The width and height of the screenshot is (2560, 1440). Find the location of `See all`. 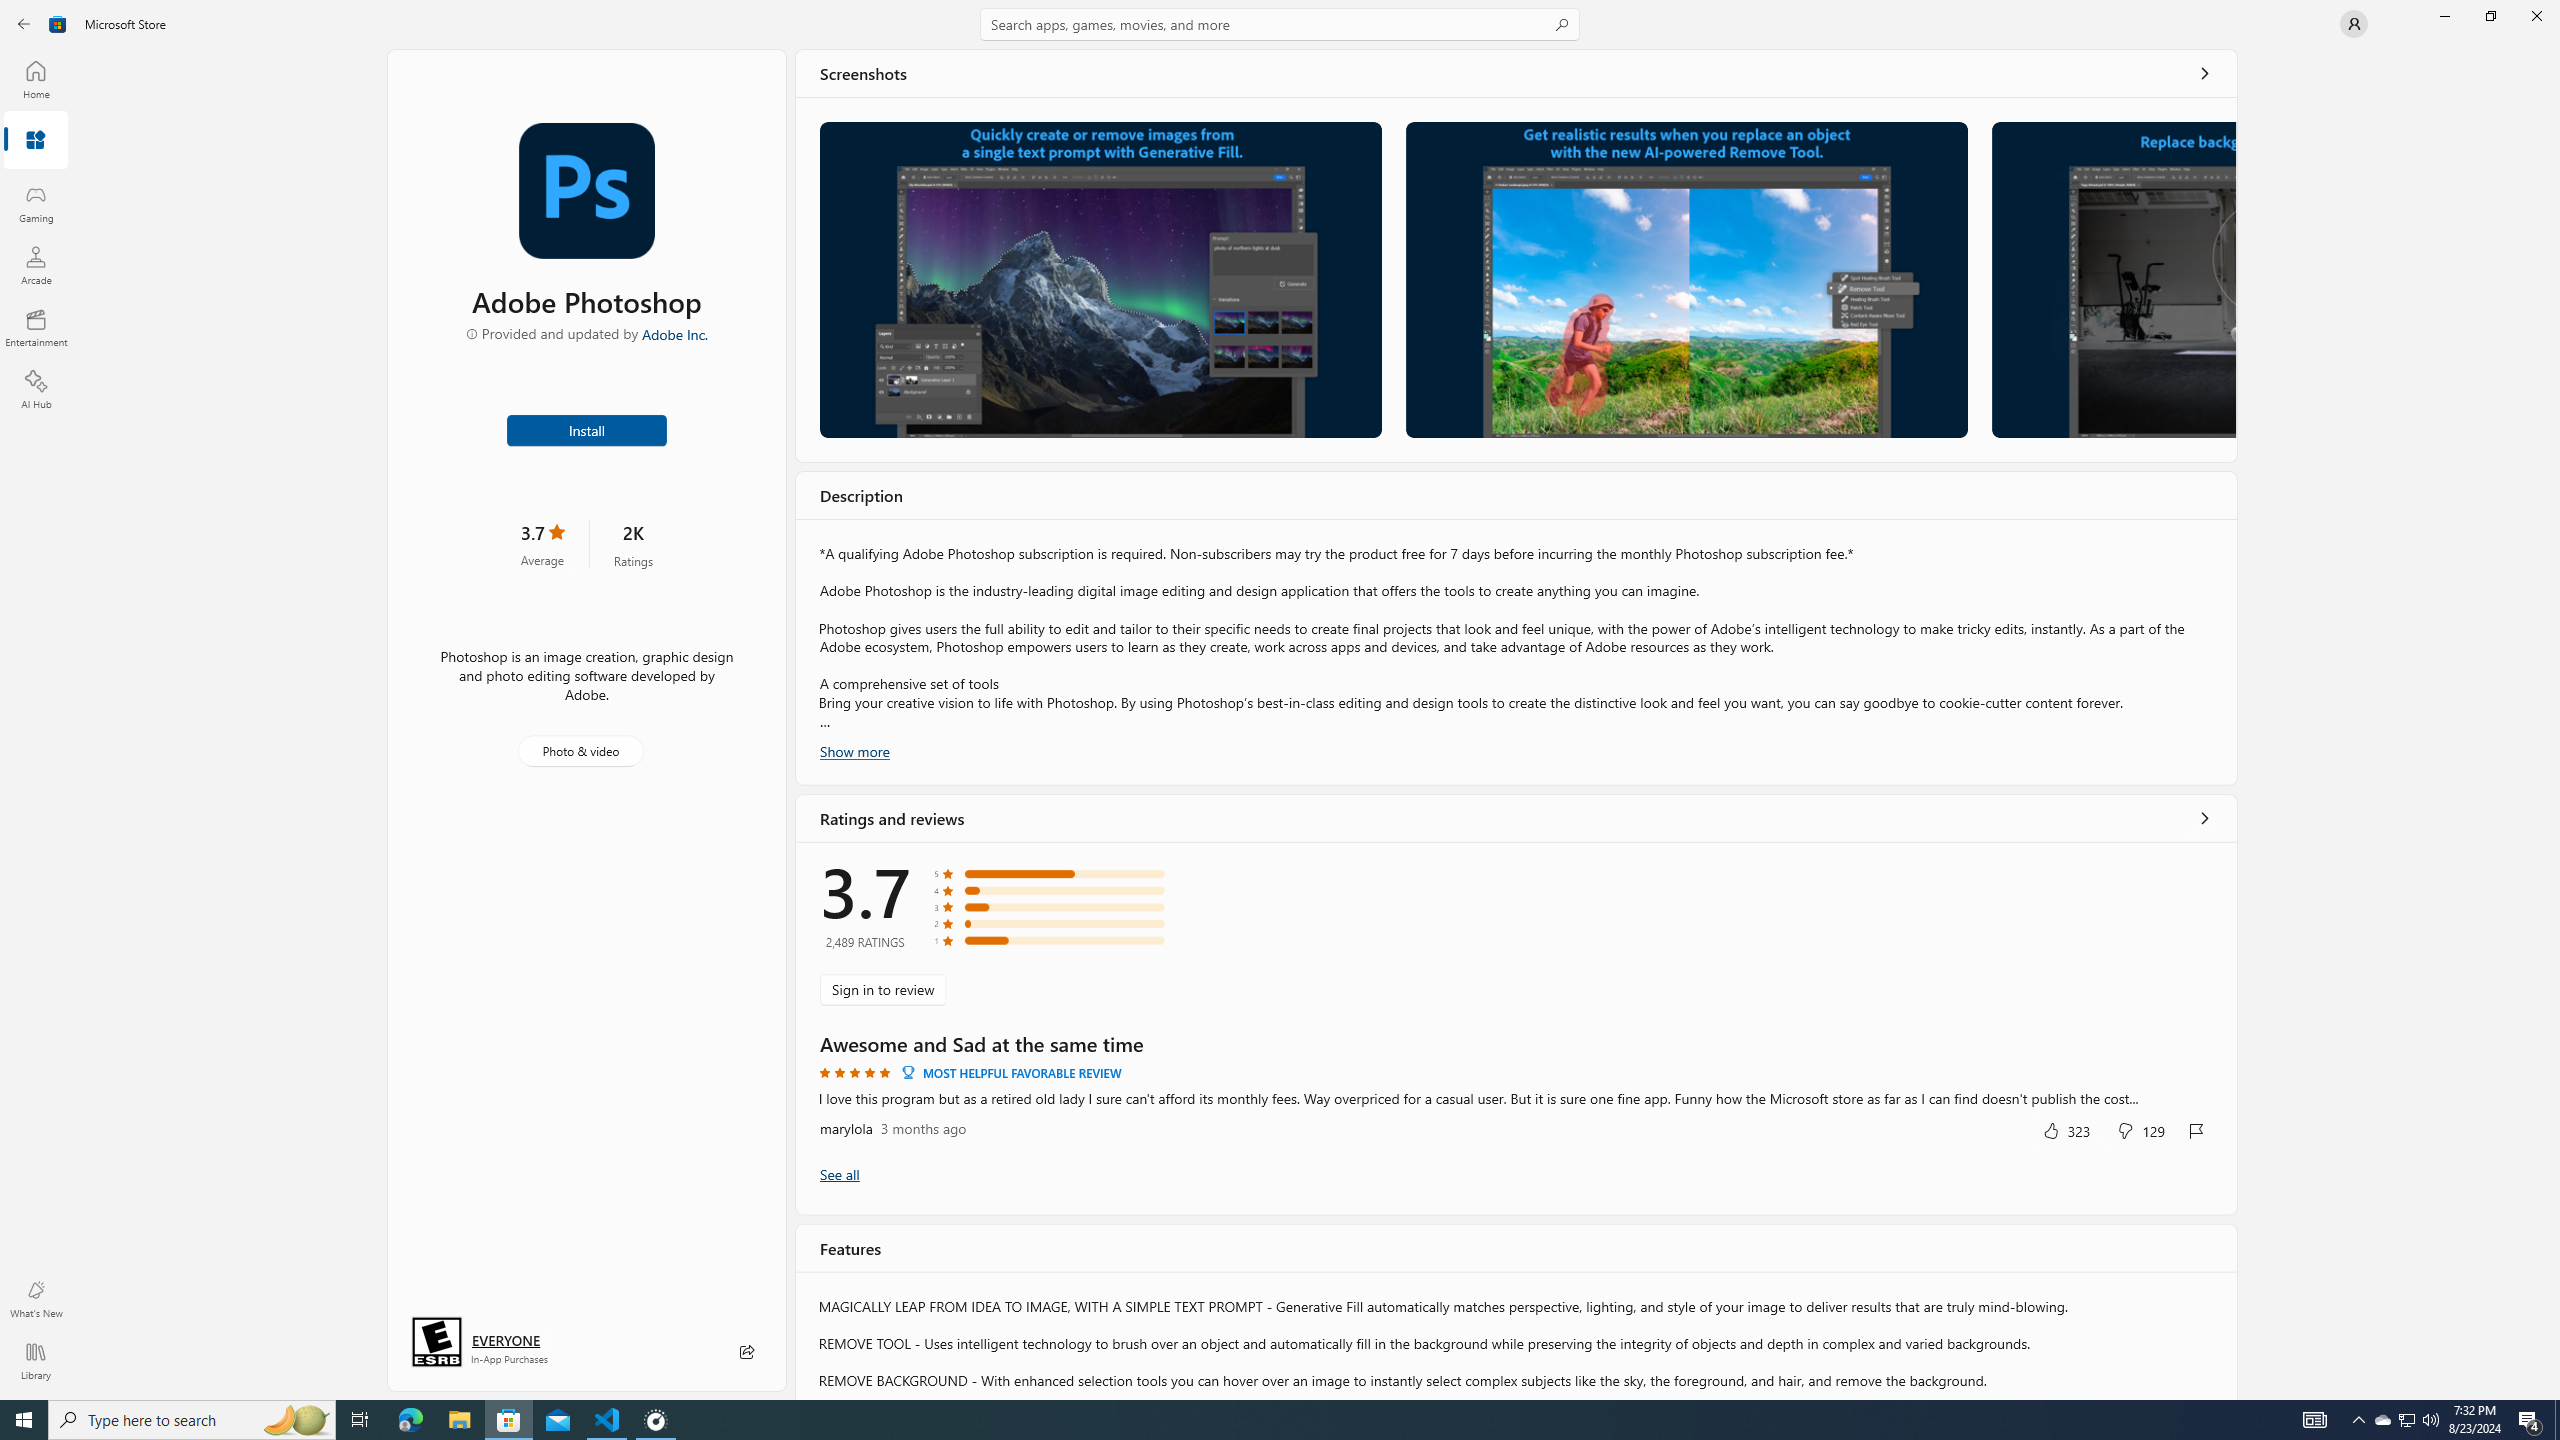

See all is located at coordinates (2205, 73).